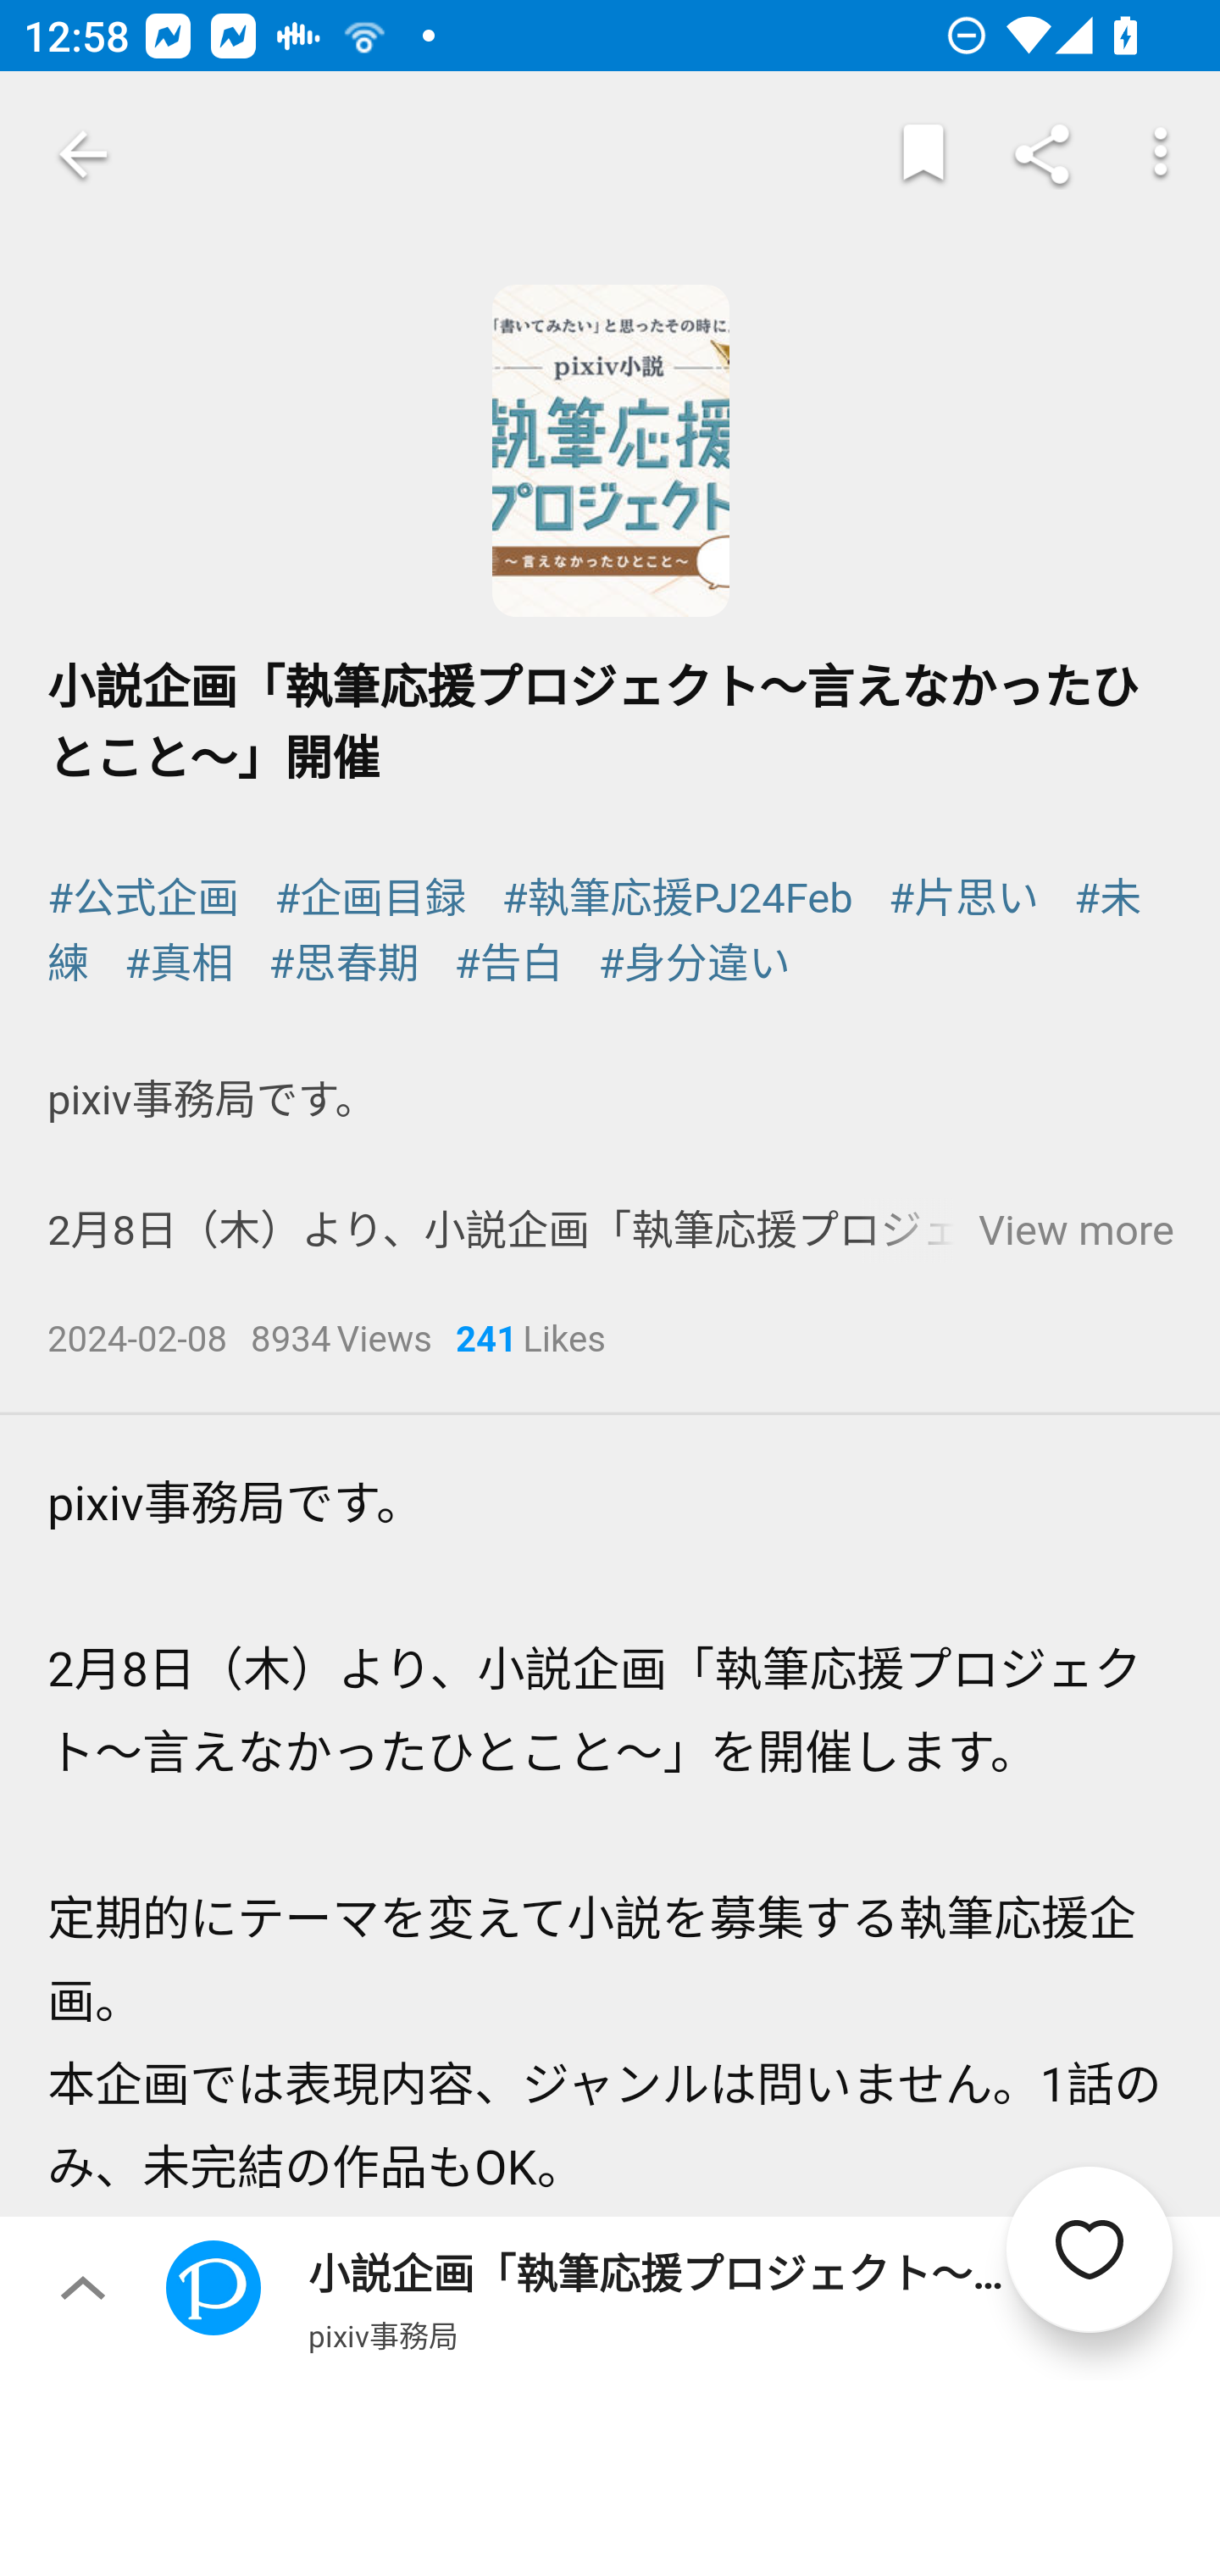 The image size is (1220, 2576). Describe the element at coordinates (370, 897) in the screenshot. I see `#企画目録` at that location.